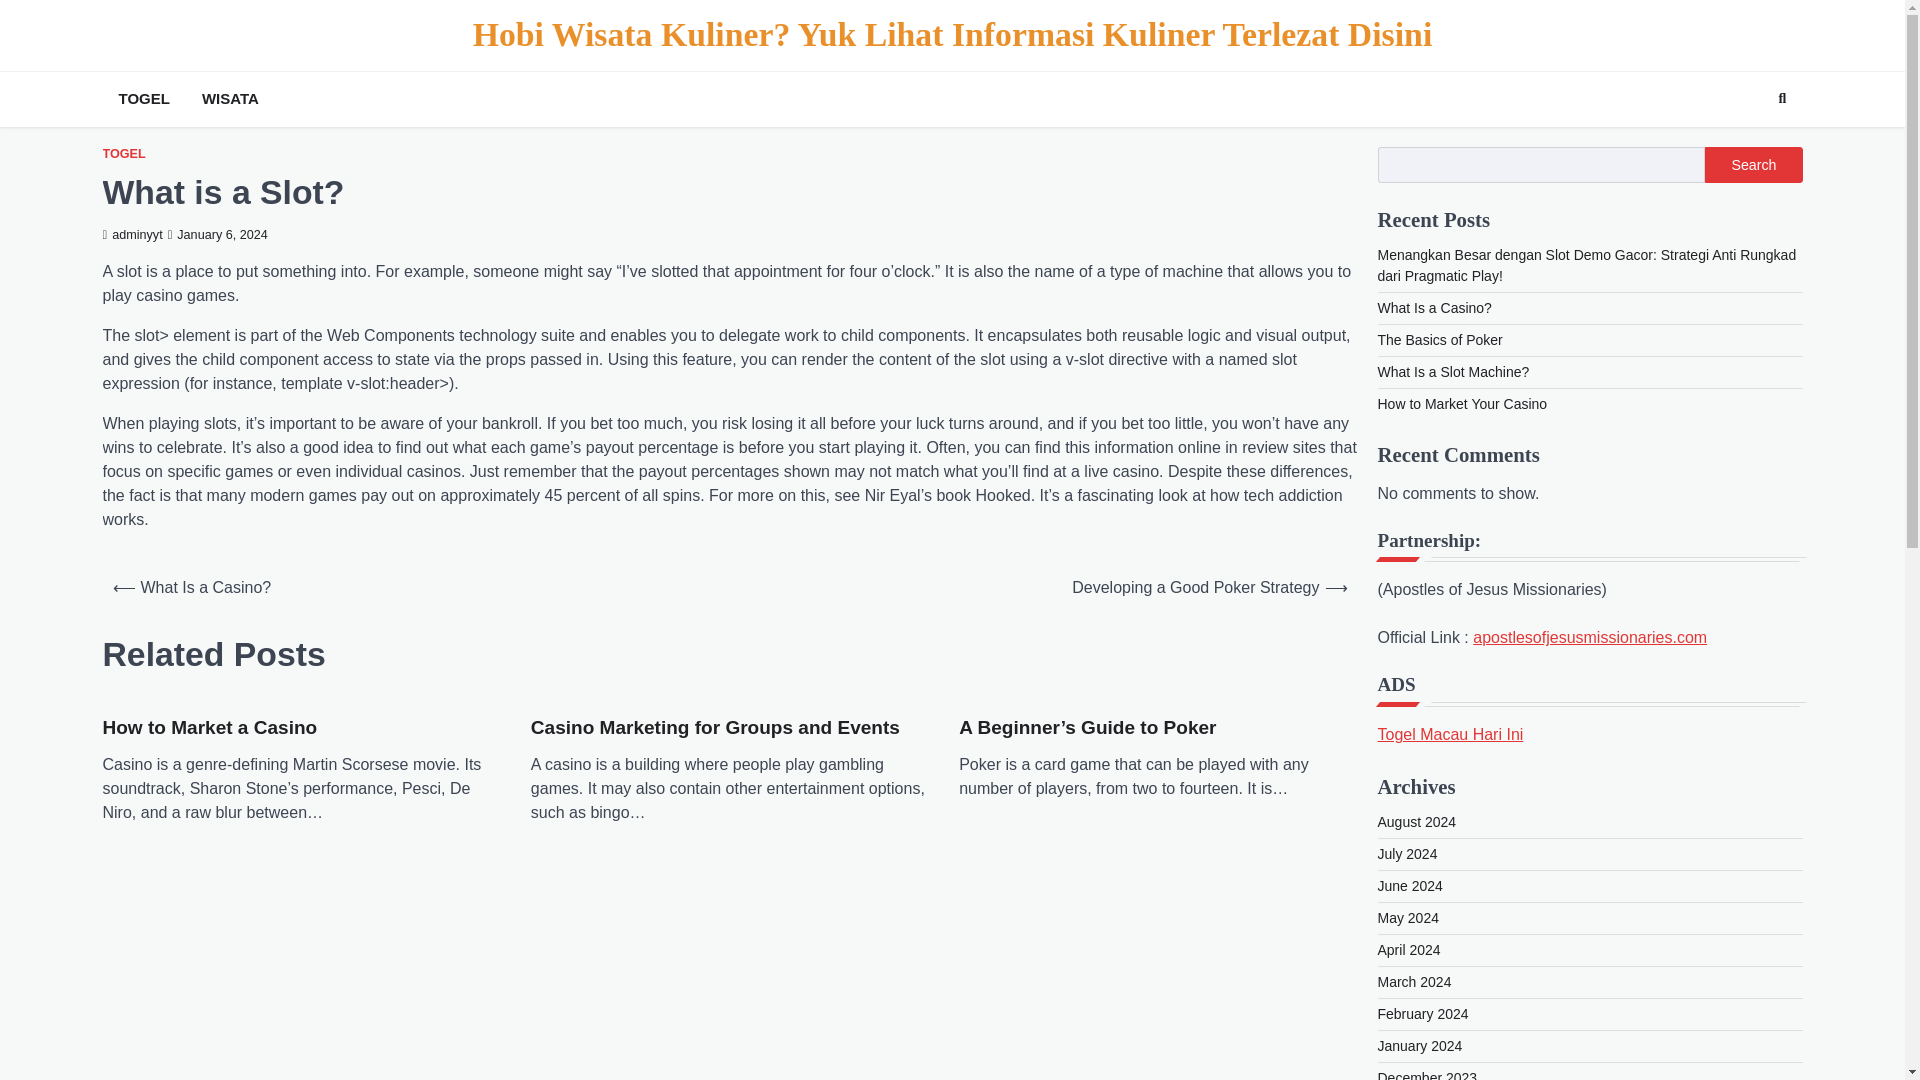  Describe the element at coordinates (142, 99) in the screenshot. I see `TOGEL` at that location.